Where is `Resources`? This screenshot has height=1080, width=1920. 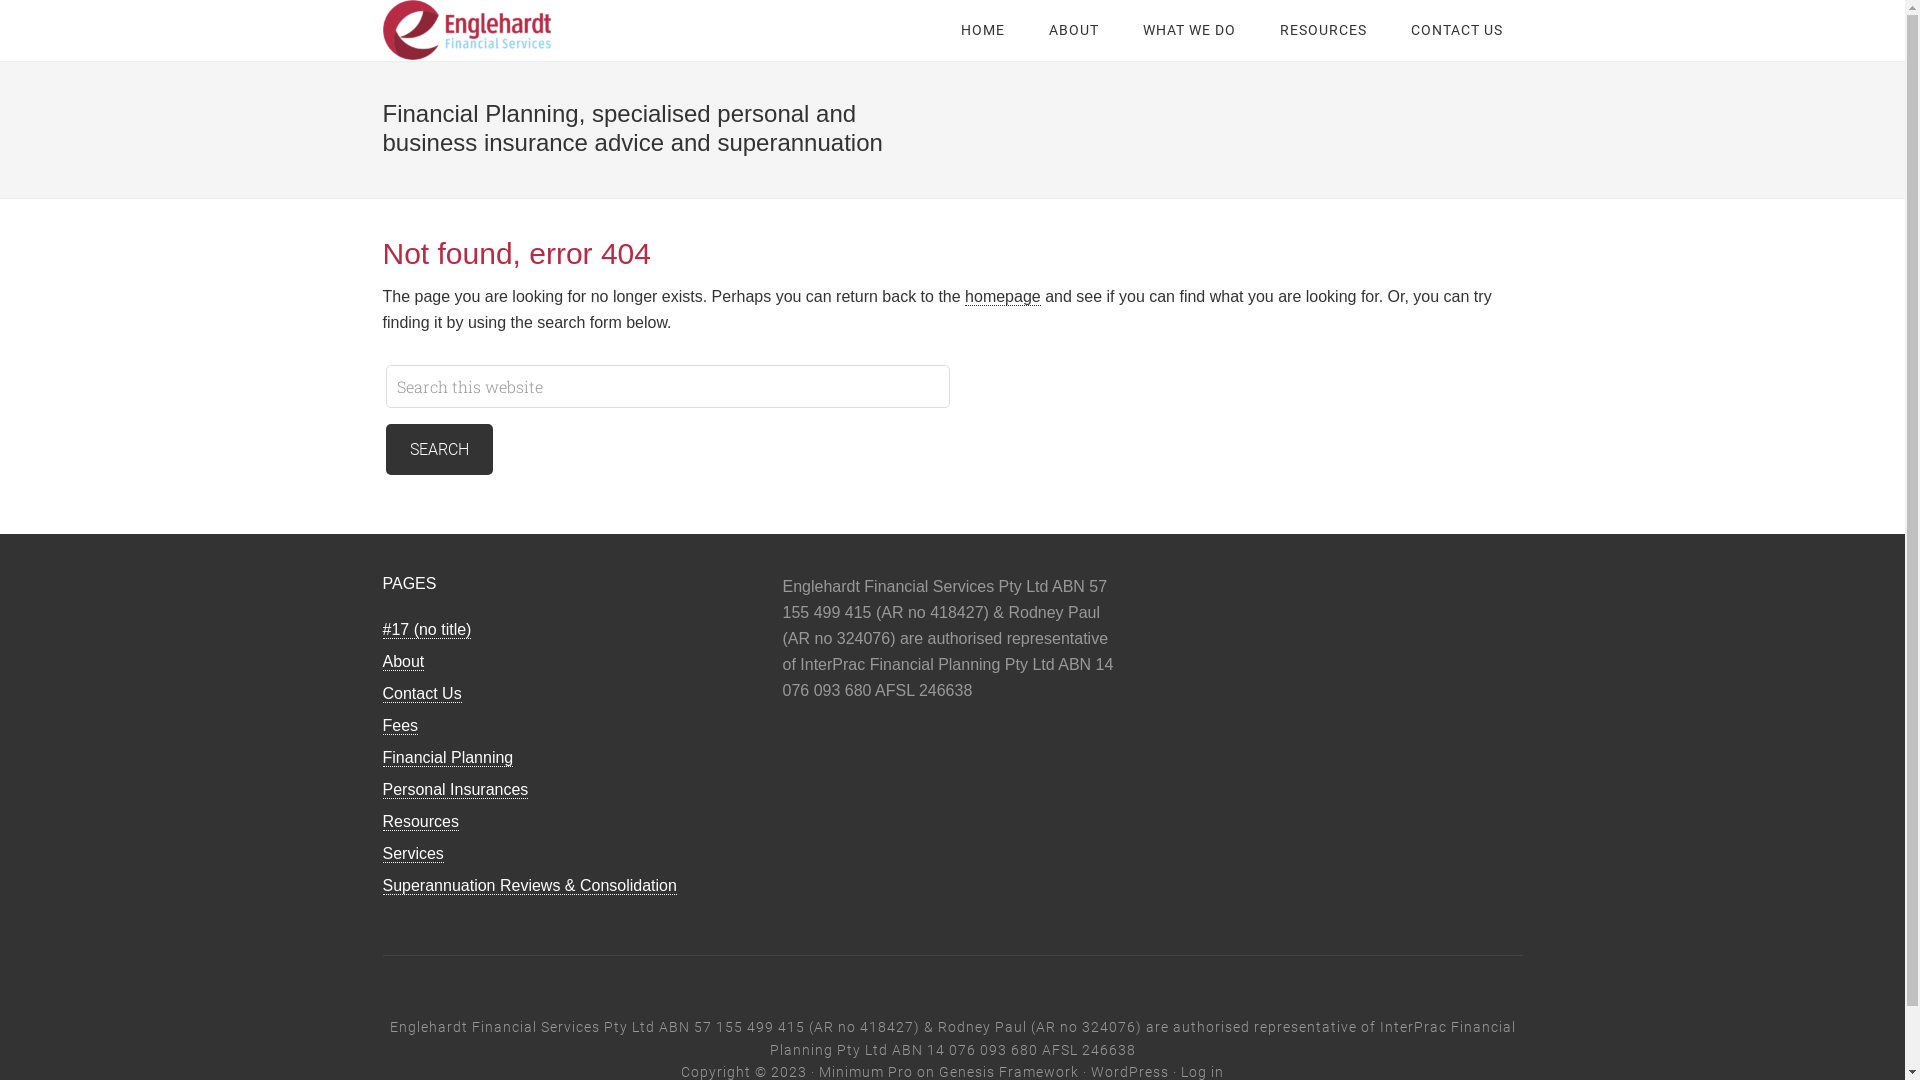 Resources is located at coordinates (420, 822).